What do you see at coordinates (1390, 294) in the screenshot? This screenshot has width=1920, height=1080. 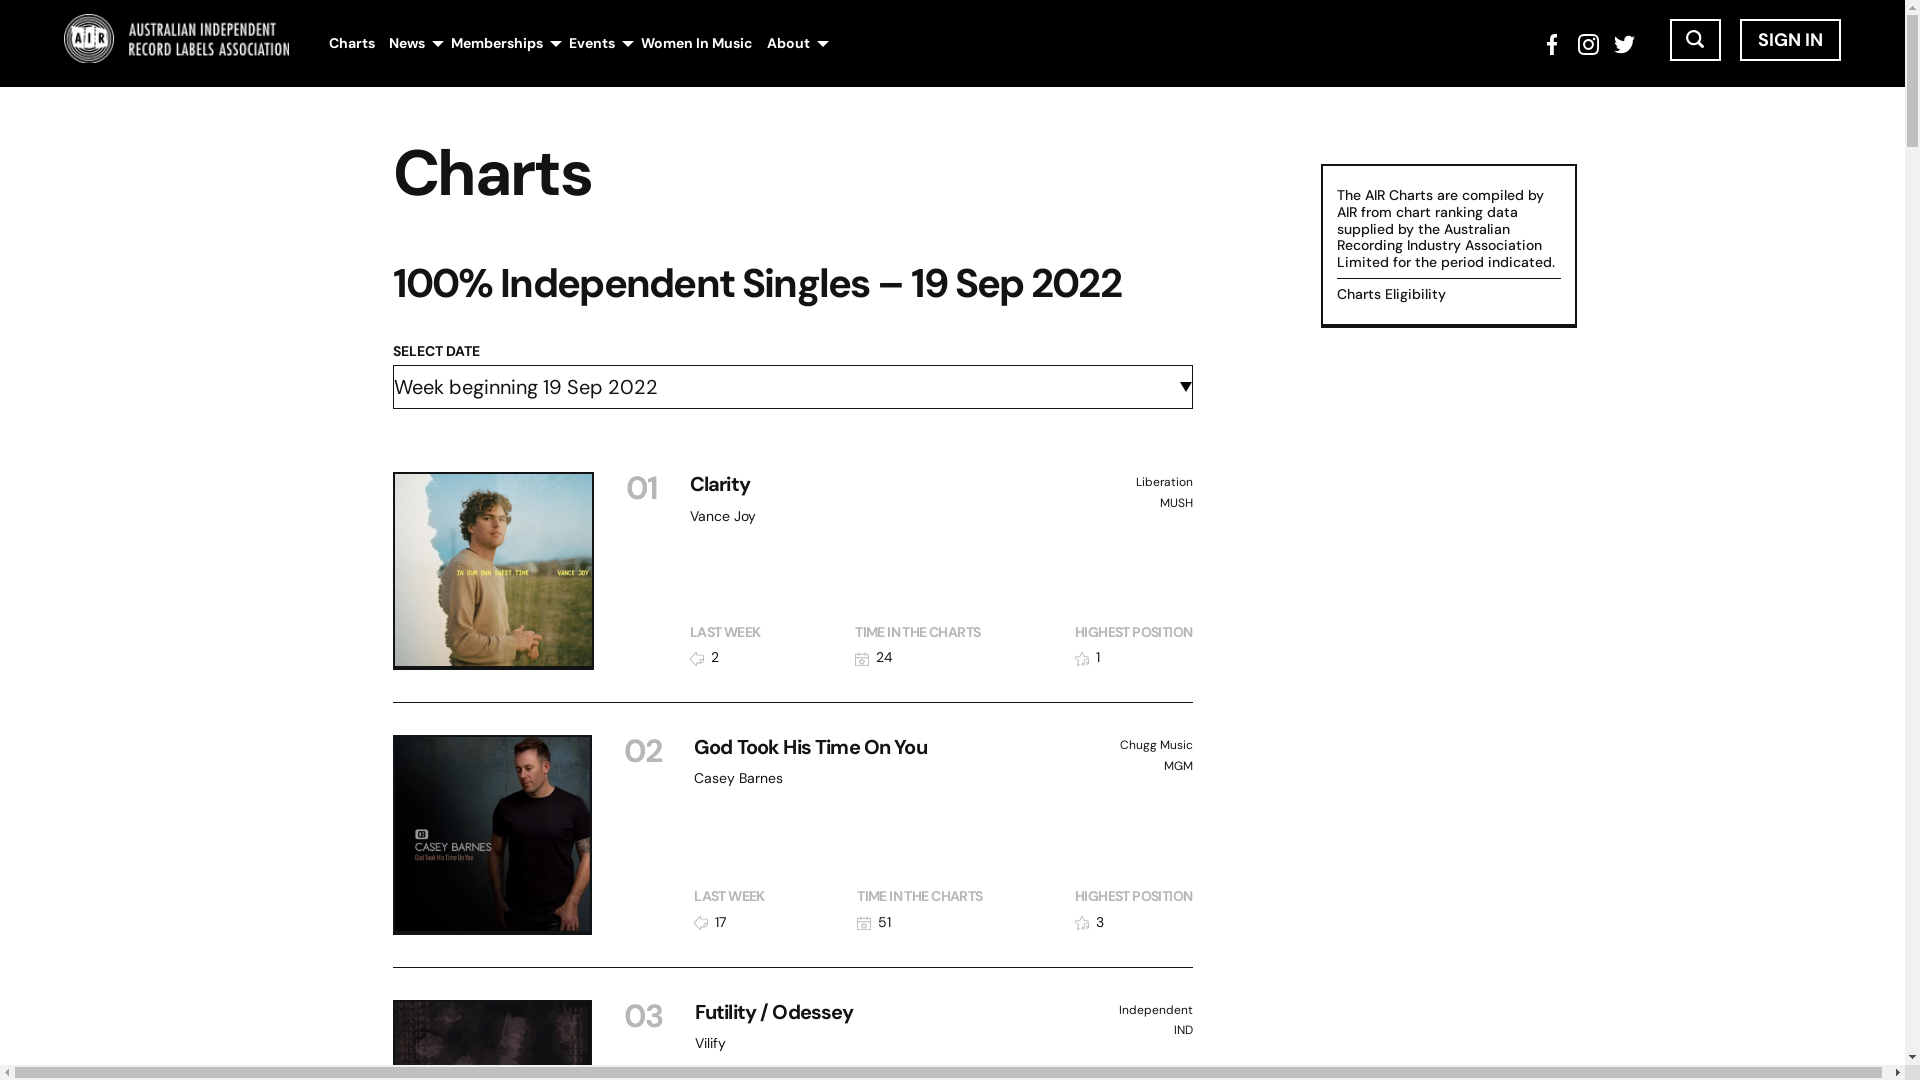 I see `Charts Eligibility` at bounding box center [1390, 294].